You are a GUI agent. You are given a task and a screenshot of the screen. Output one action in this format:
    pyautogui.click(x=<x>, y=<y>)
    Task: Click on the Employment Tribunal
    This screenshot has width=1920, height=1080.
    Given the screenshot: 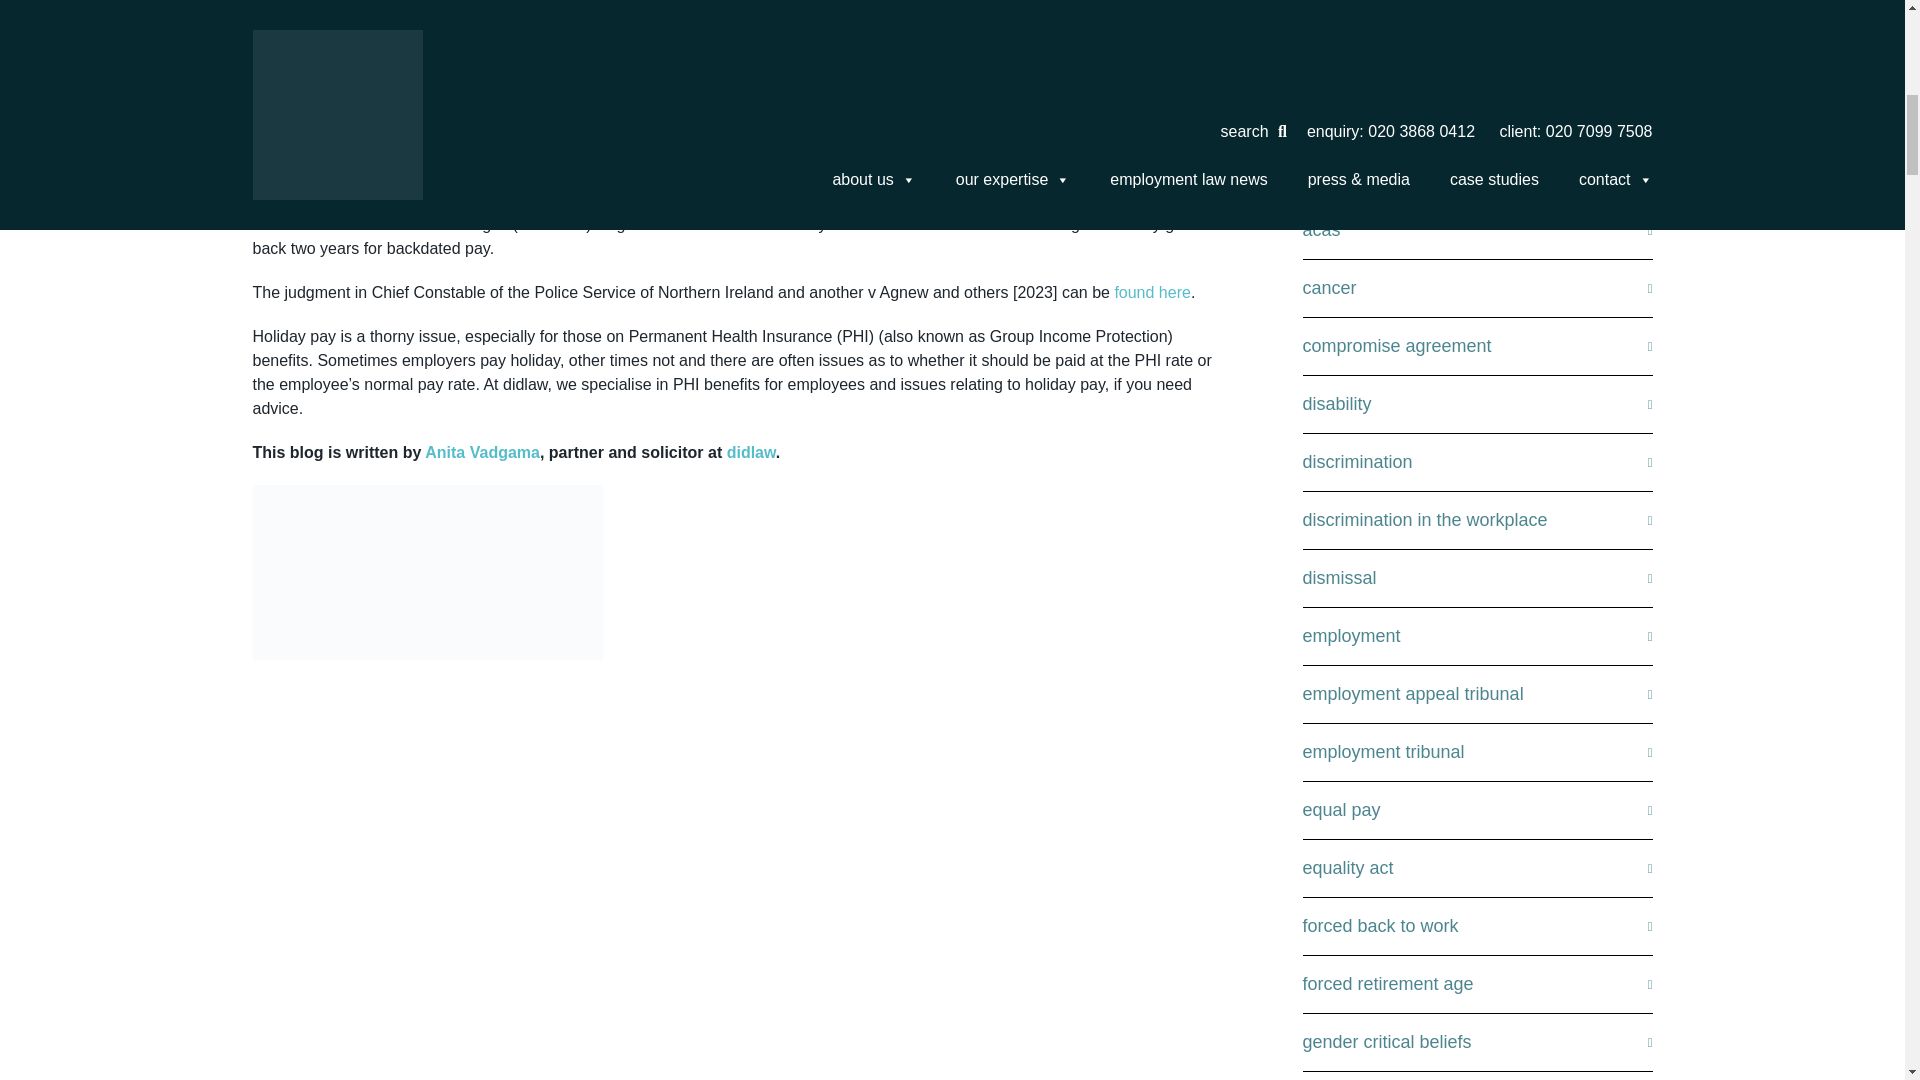 What is the action you would take?
    pyautogui.click(x=1476, y=752)
    